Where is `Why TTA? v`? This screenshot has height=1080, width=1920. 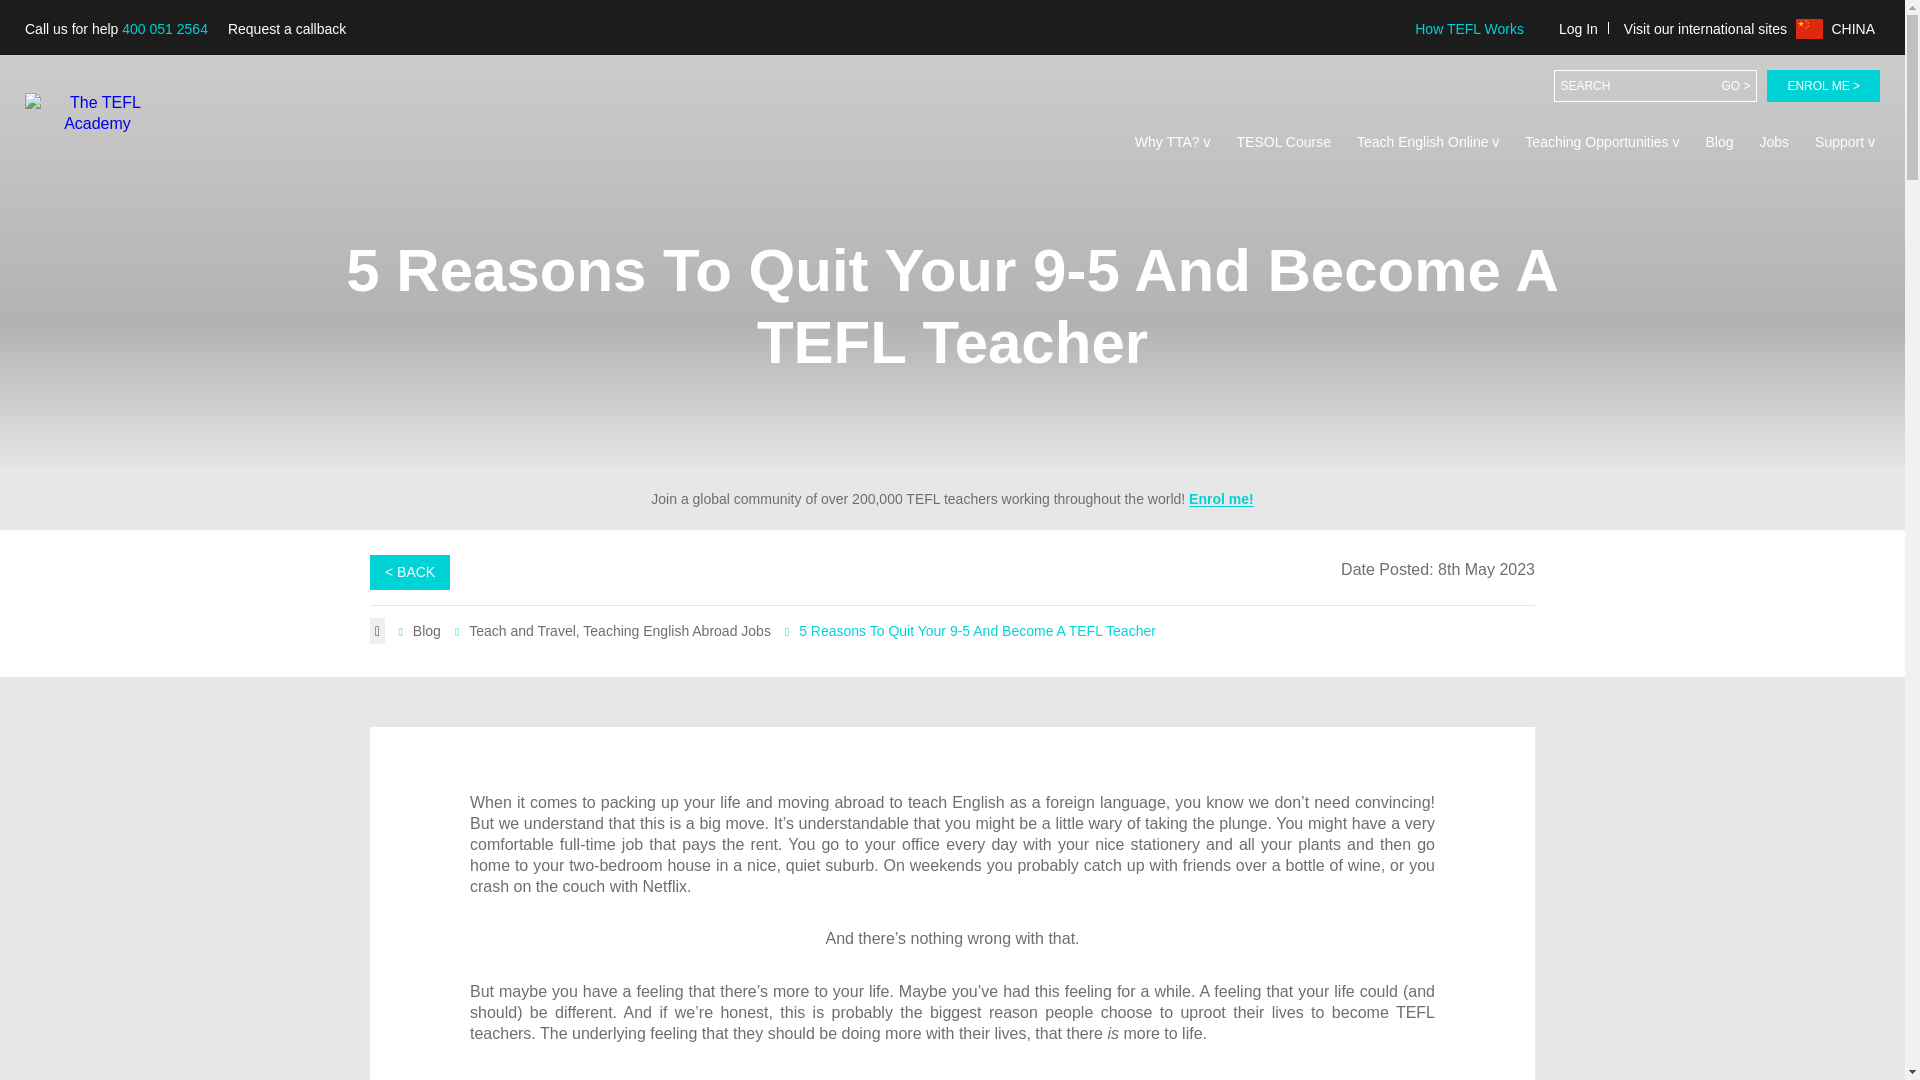
Why TTA? v is located at coordinates (1172, 142).